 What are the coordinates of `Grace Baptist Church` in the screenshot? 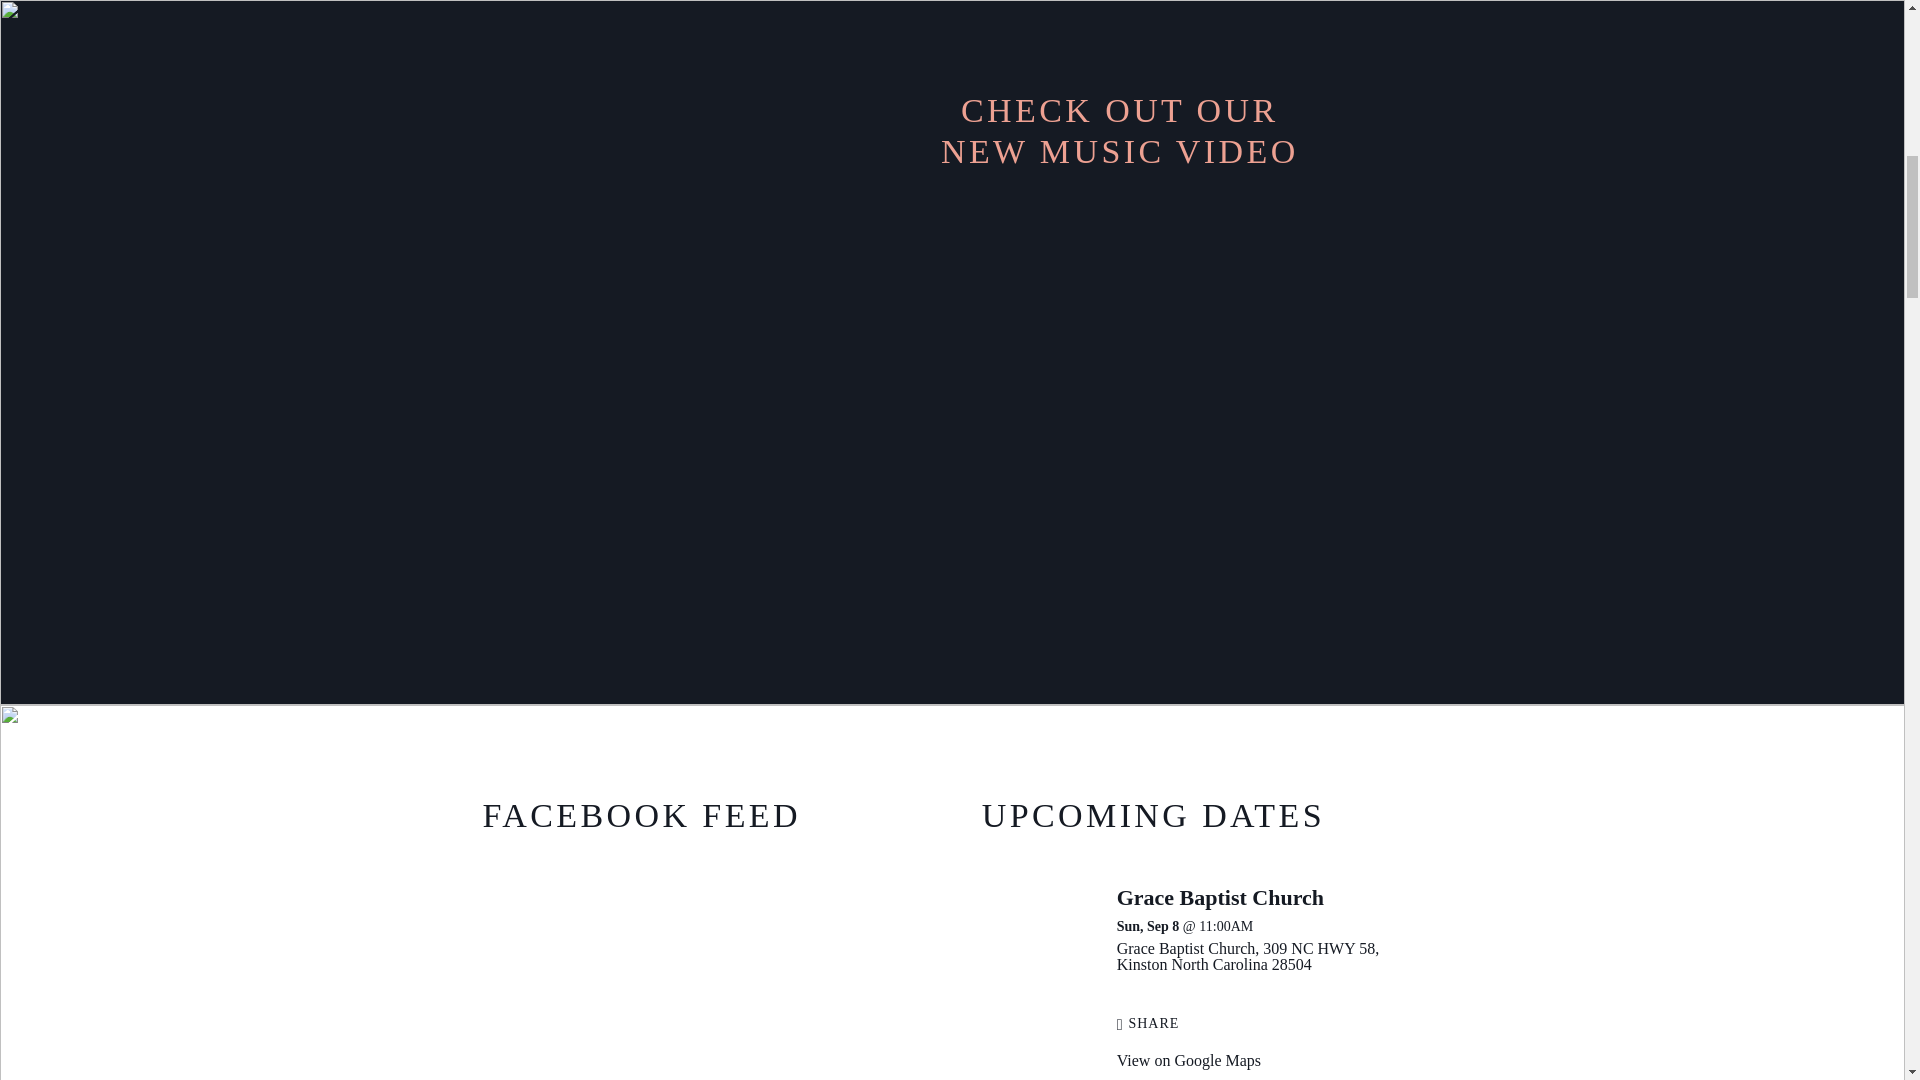 It's located at (1220, 897).